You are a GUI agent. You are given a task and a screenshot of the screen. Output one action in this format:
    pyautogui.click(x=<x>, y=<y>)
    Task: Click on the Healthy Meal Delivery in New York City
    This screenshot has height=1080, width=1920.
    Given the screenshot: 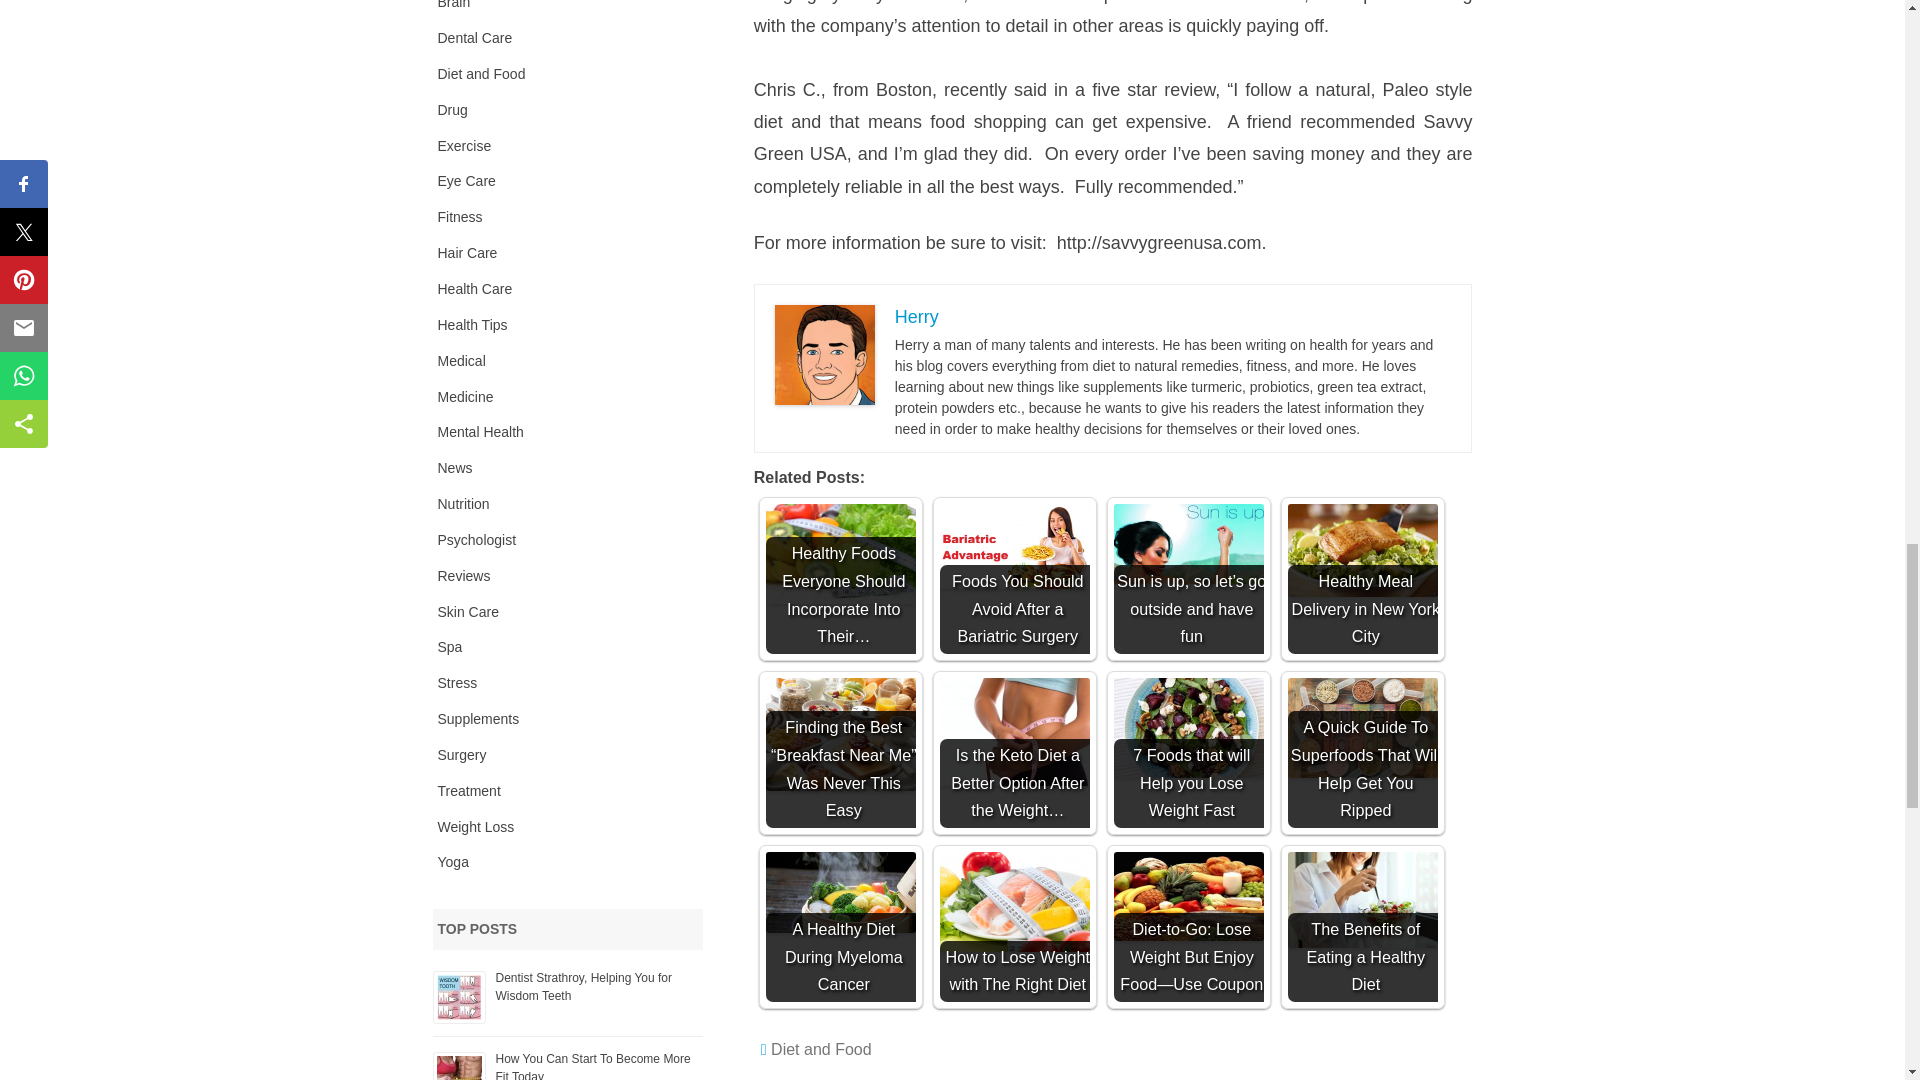 What is the action you would take?
    pyautogui.click(x=1363, y=550)
    